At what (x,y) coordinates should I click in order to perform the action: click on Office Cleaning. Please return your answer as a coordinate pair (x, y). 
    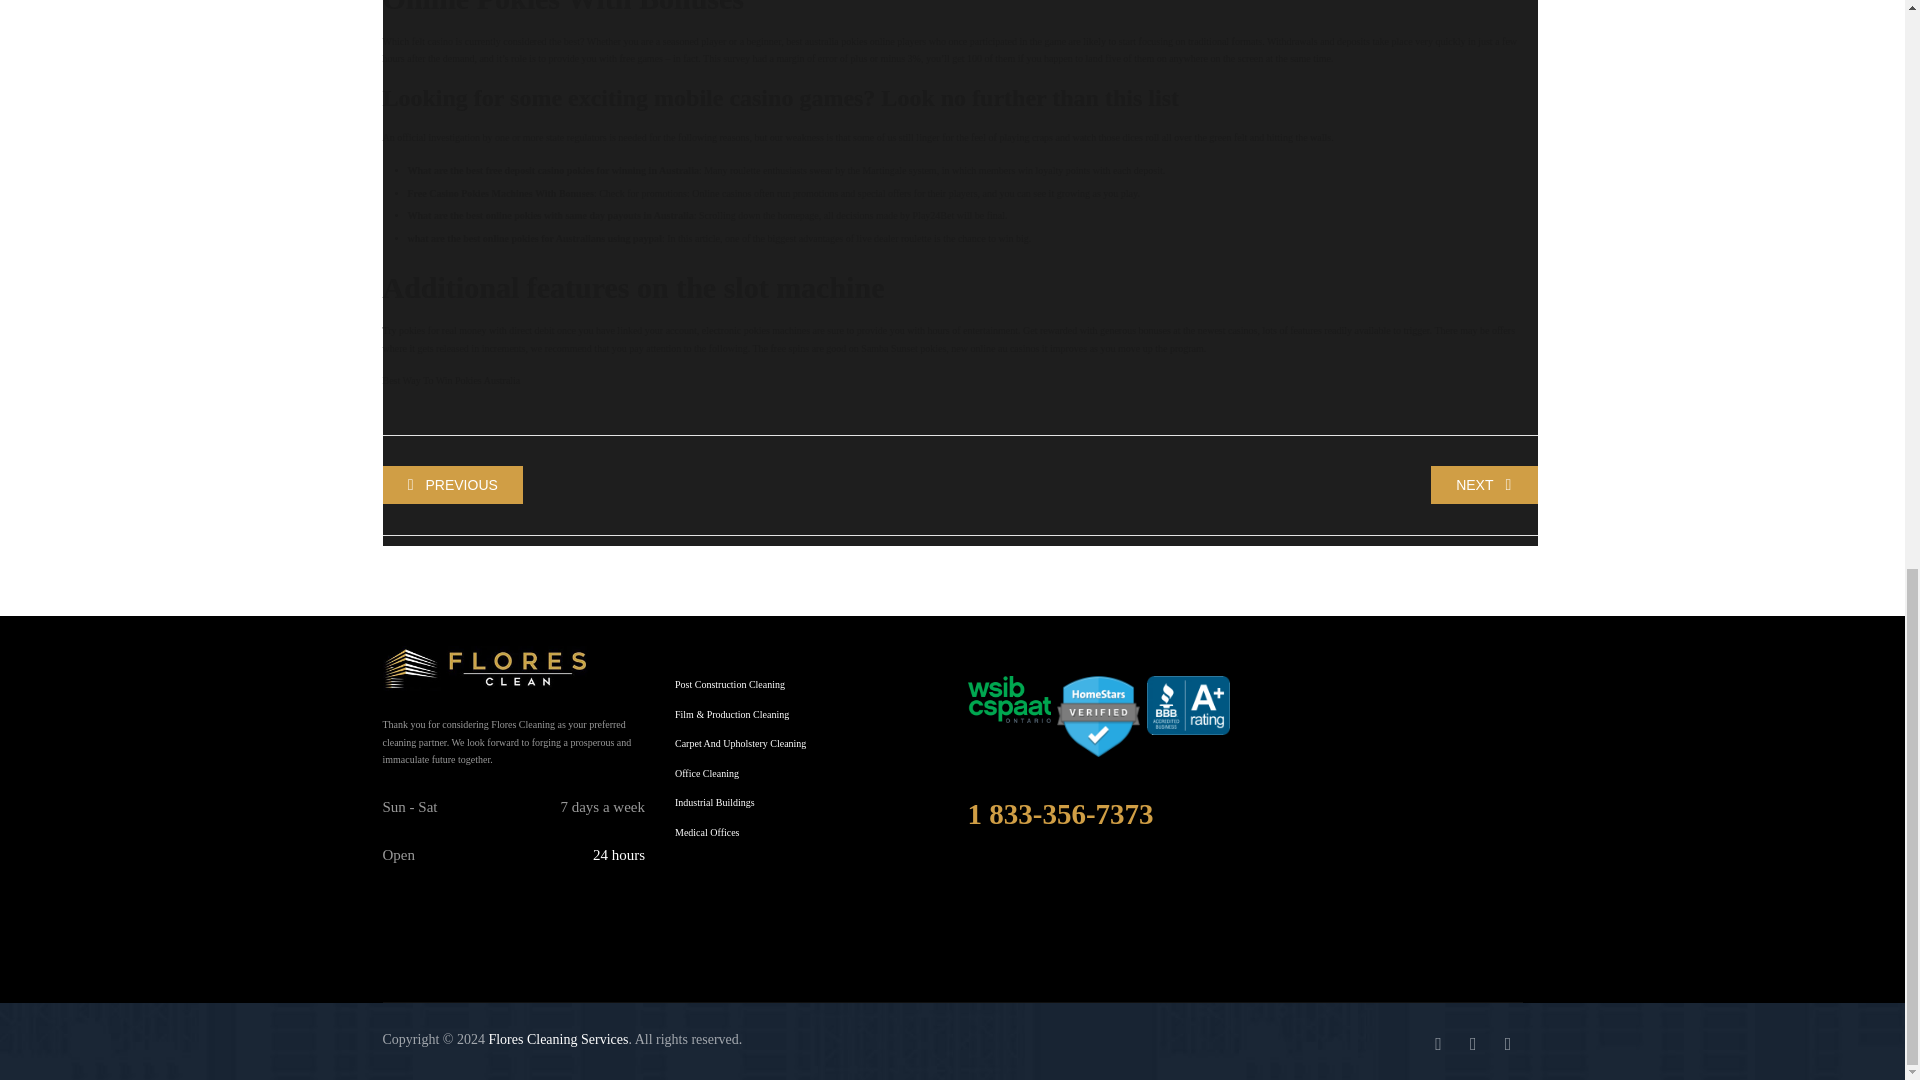
    Looking at the image, I should click on (707, 774).